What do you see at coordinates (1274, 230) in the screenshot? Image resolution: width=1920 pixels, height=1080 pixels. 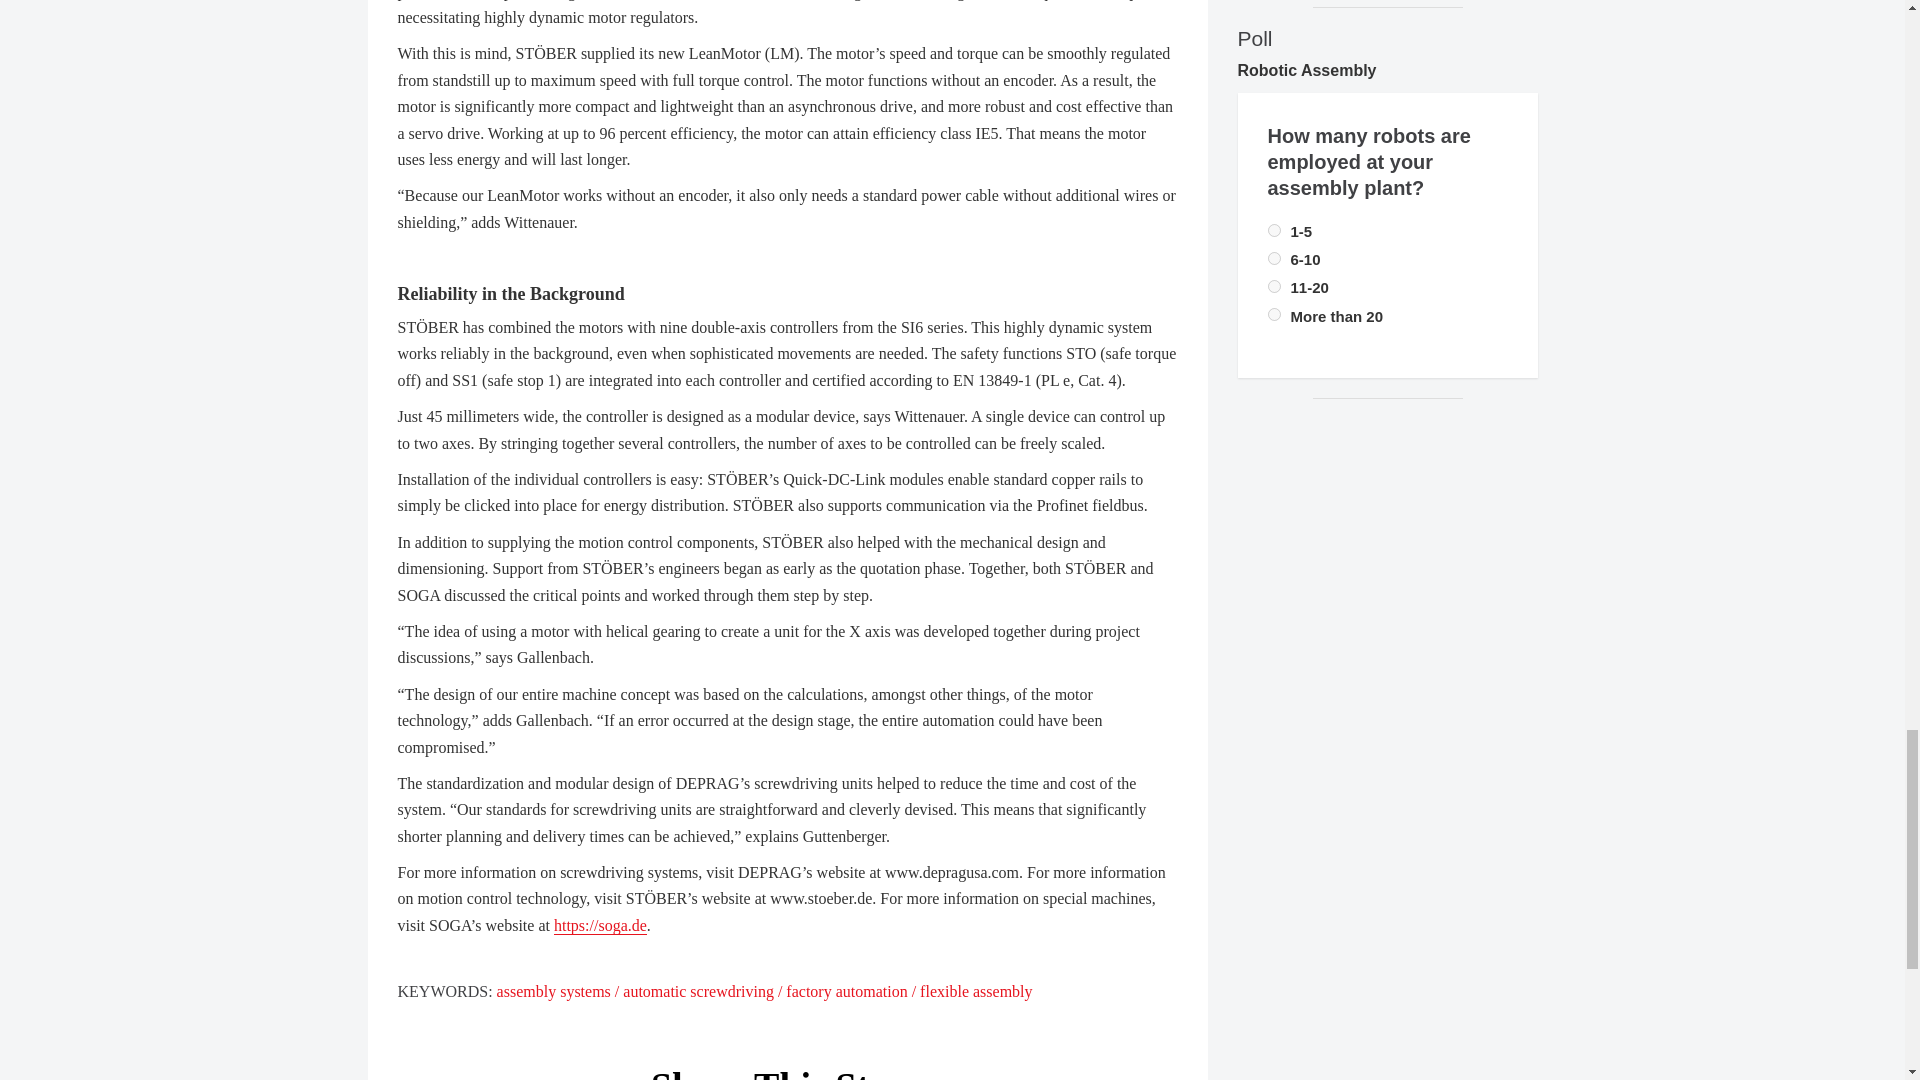 I see `385` at bounding box center [1274, 230].